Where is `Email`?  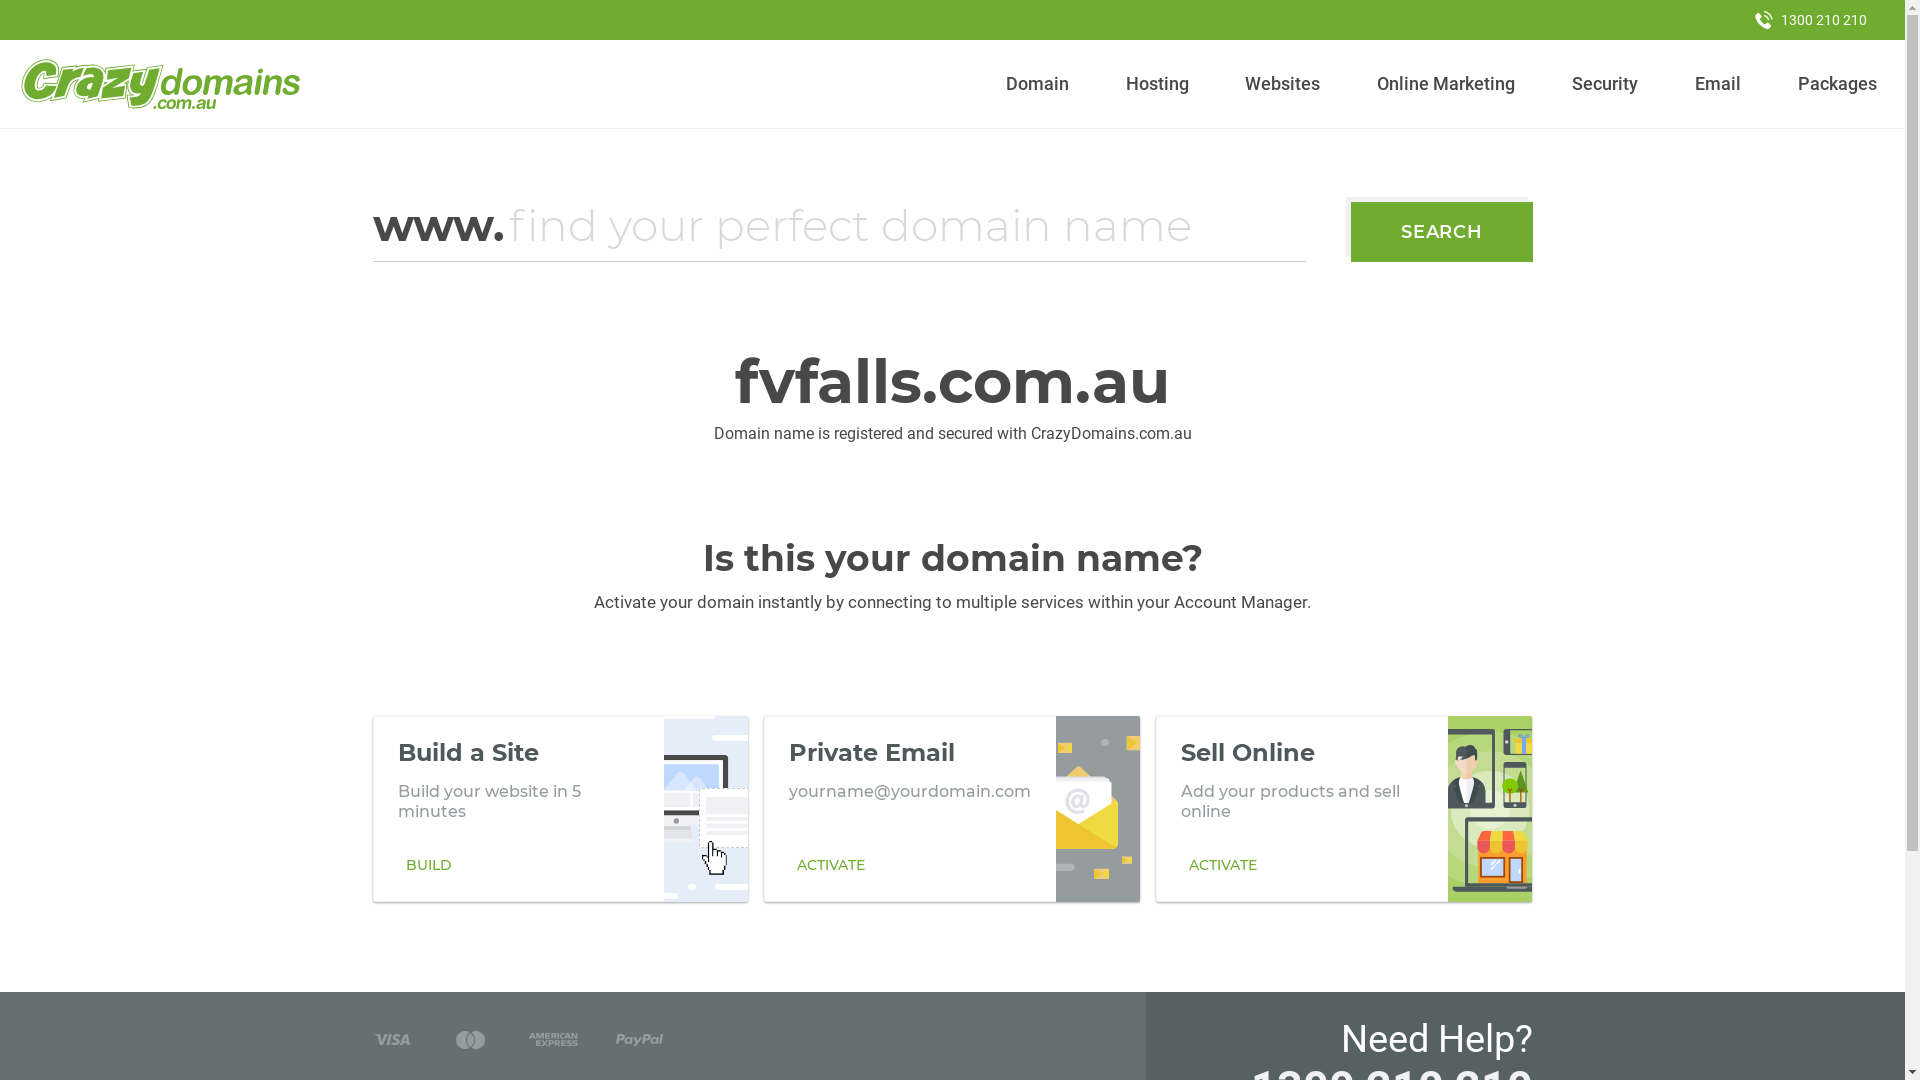
Email is located at coordinates (1718, 84).